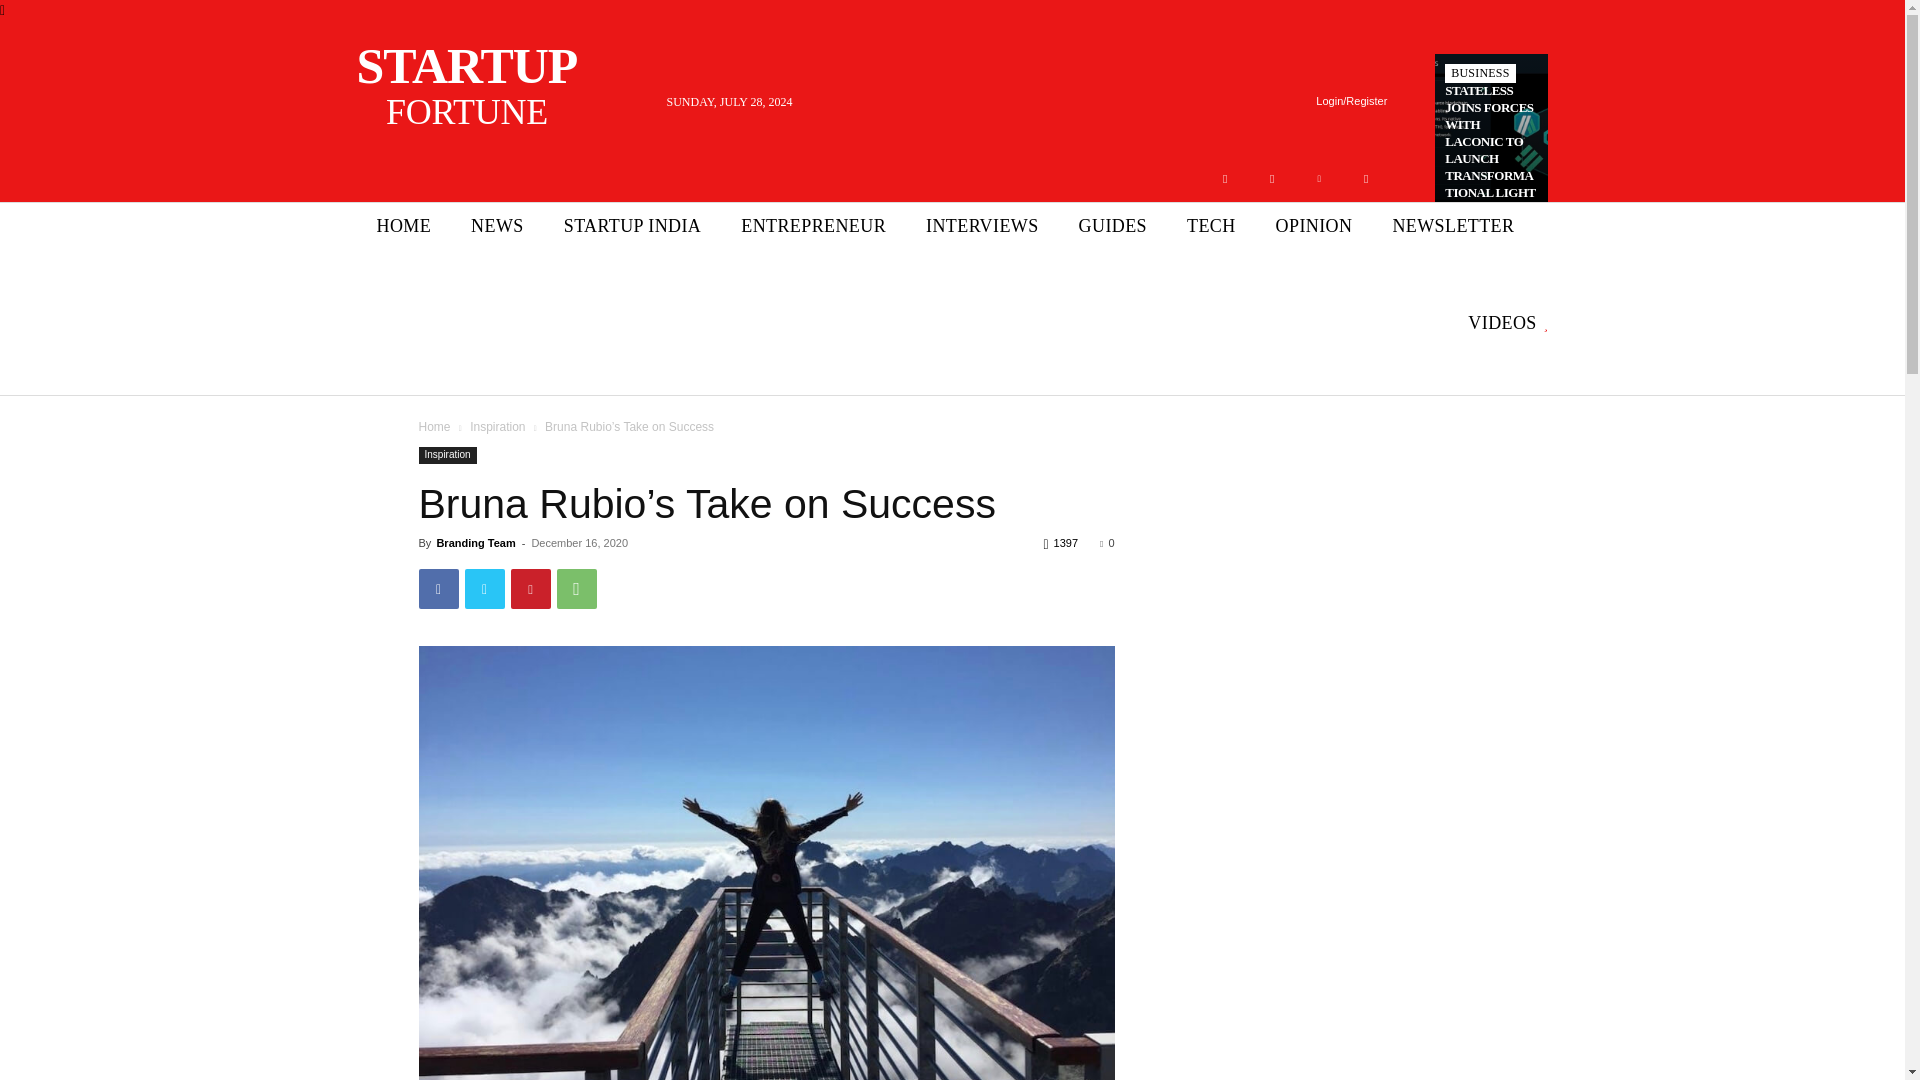 The height and width of the screenshot is (1080, 1920). What do you see at coordinates (486, 87) in the screenshot?
I see `Twitter` at bounding box center [486, 87].